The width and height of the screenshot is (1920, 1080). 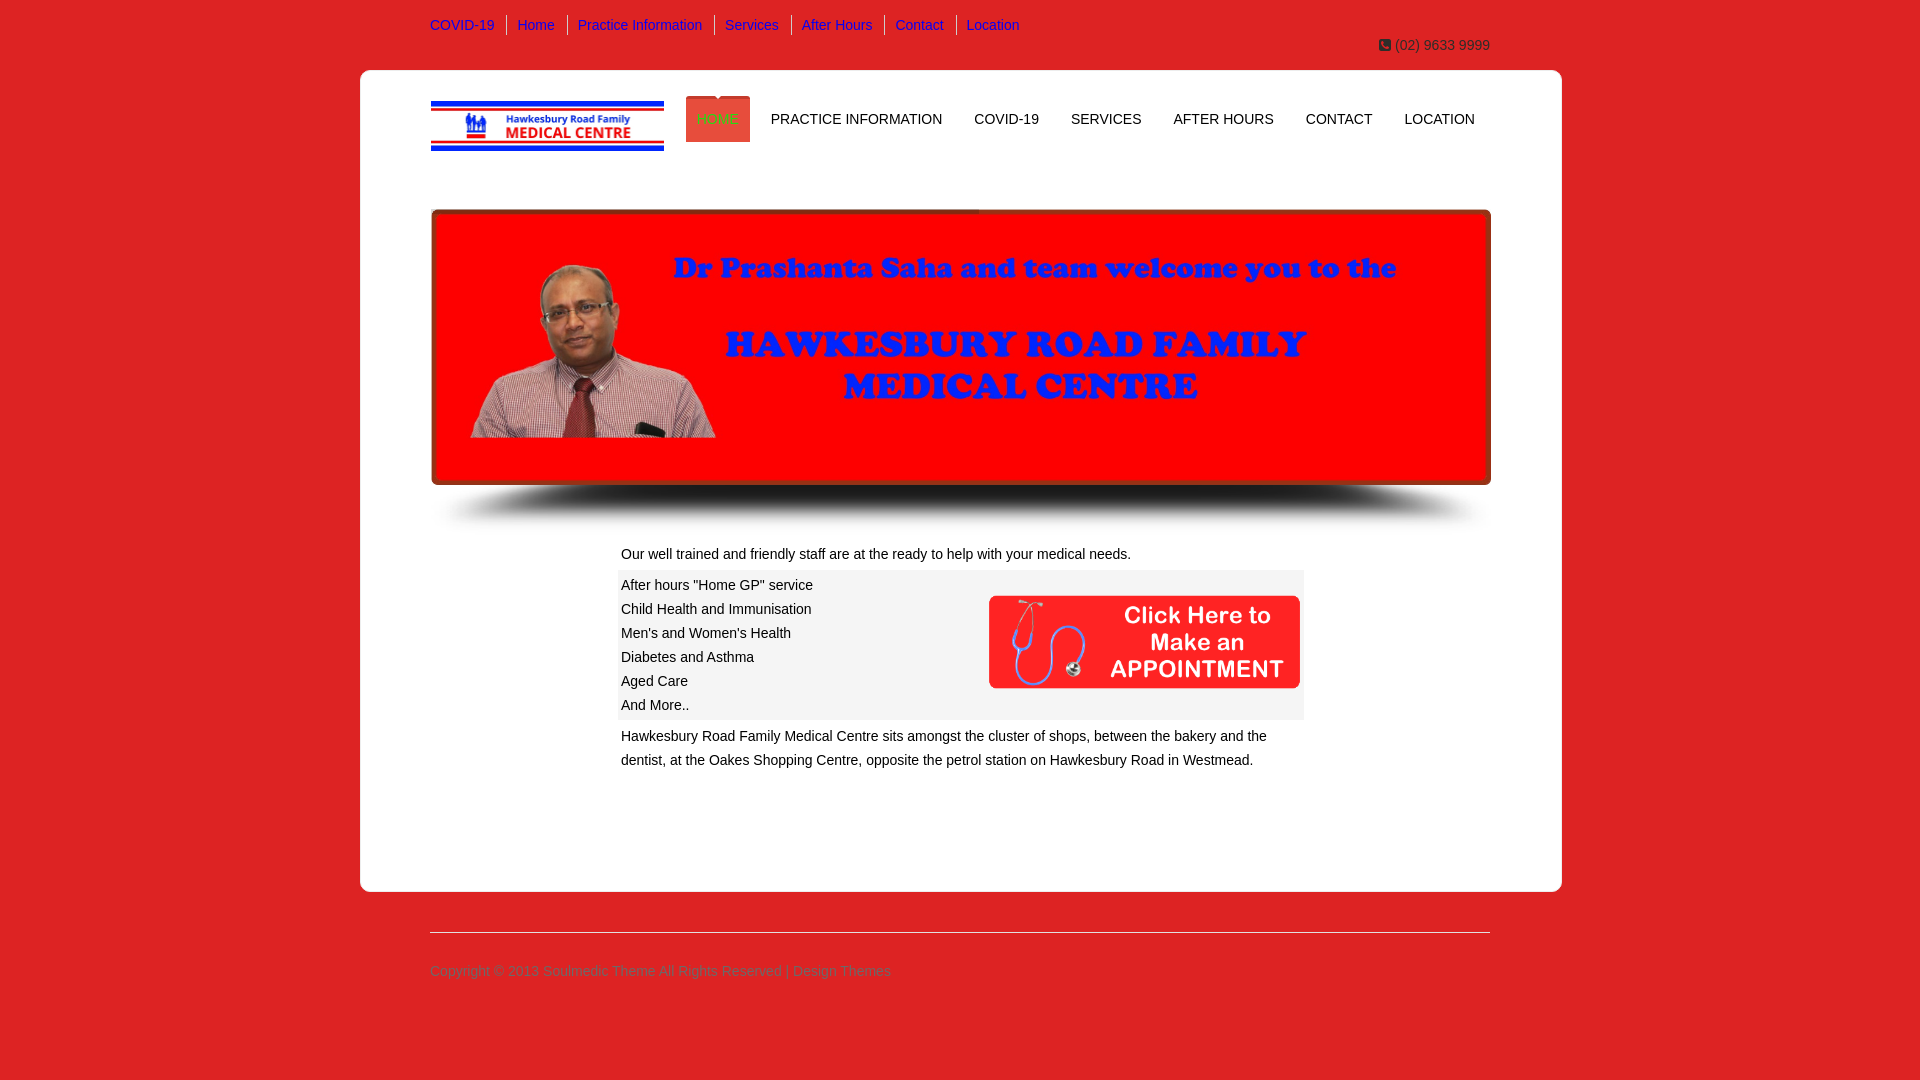 What do you see at coordinates (1106, 119) in the screenshot?
I see `SERVICES` at bounding box center [1106, 119].